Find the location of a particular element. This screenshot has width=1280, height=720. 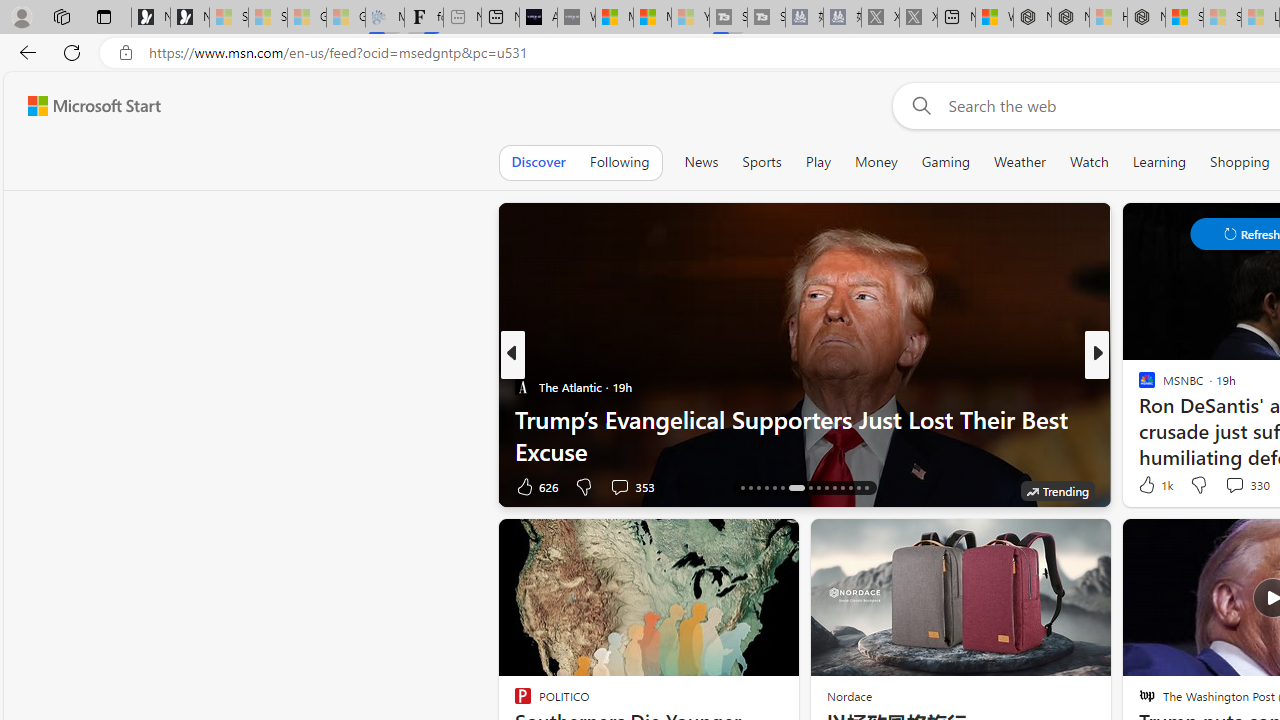

AutomationID: tab-23 is located at coordinates (810, 488).